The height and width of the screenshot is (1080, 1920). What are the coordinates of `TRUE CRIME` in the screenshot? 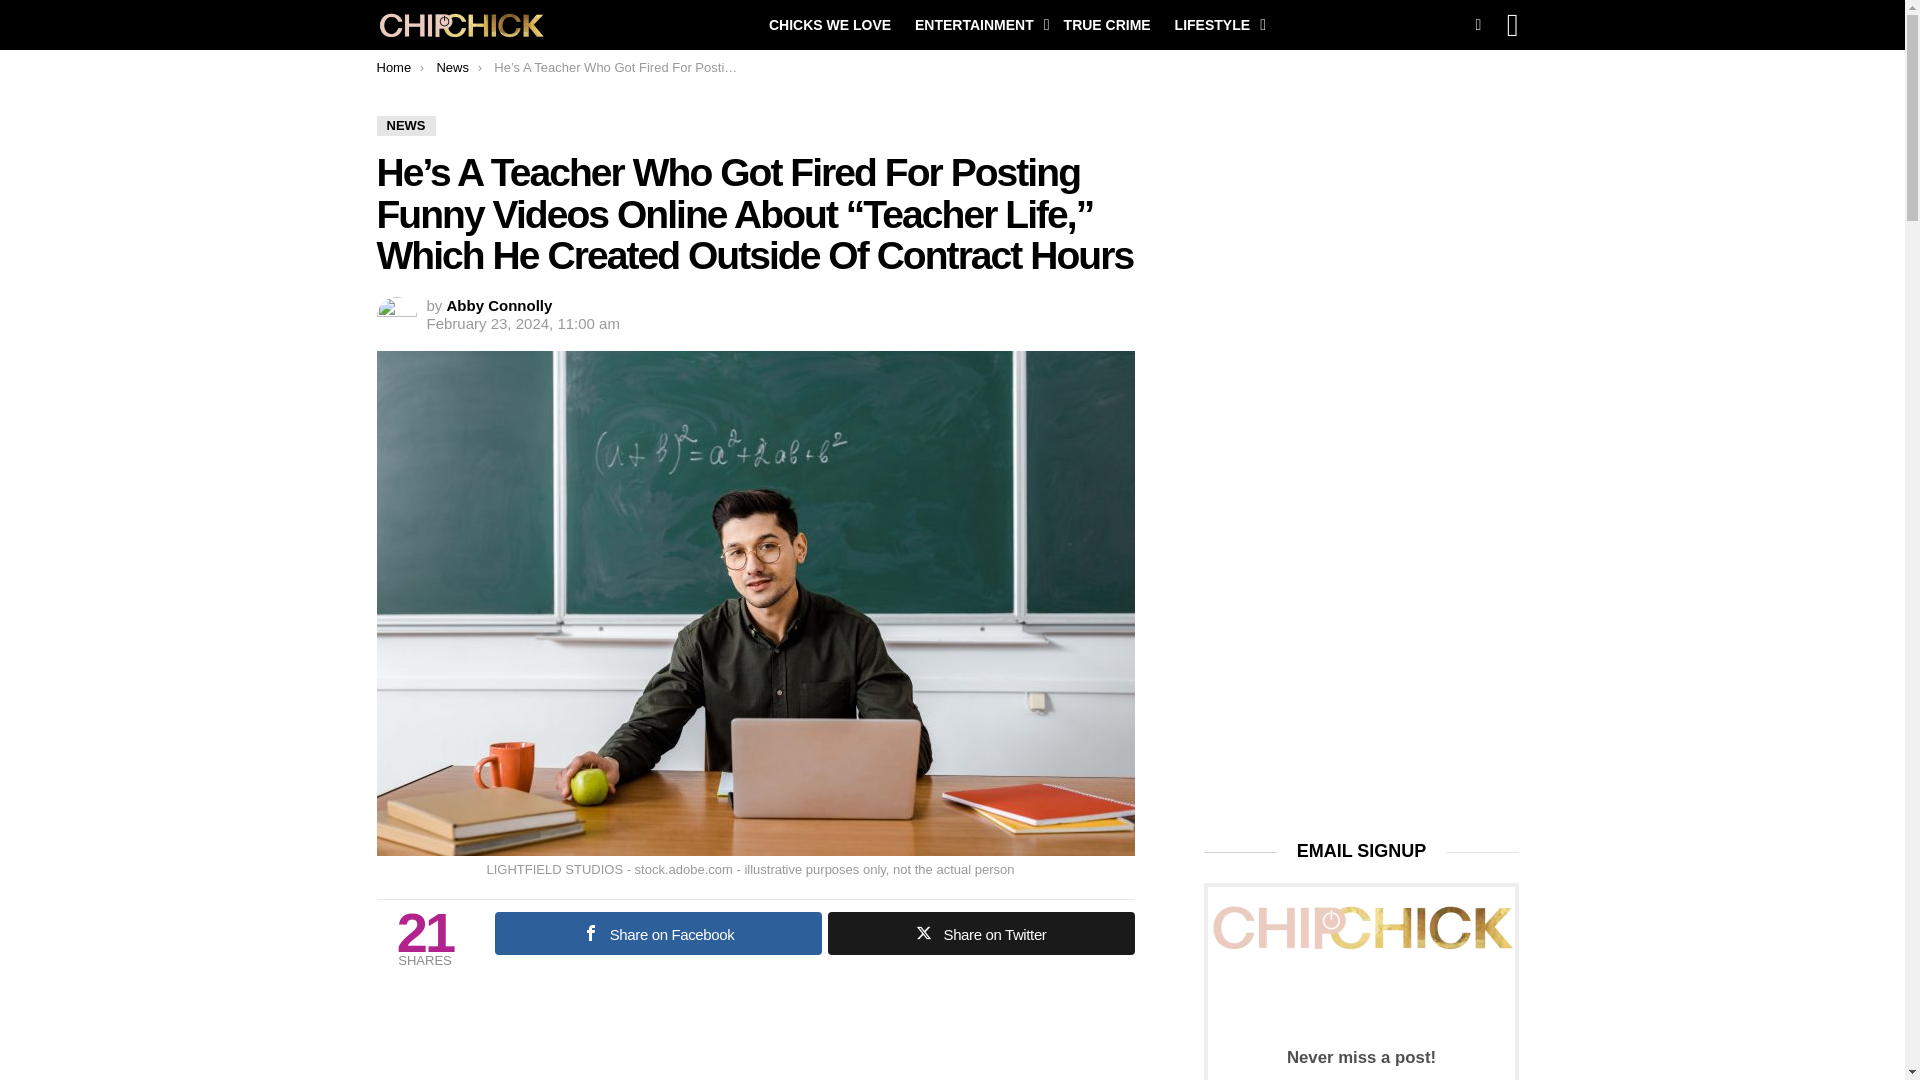 It's located at (1108, 24).